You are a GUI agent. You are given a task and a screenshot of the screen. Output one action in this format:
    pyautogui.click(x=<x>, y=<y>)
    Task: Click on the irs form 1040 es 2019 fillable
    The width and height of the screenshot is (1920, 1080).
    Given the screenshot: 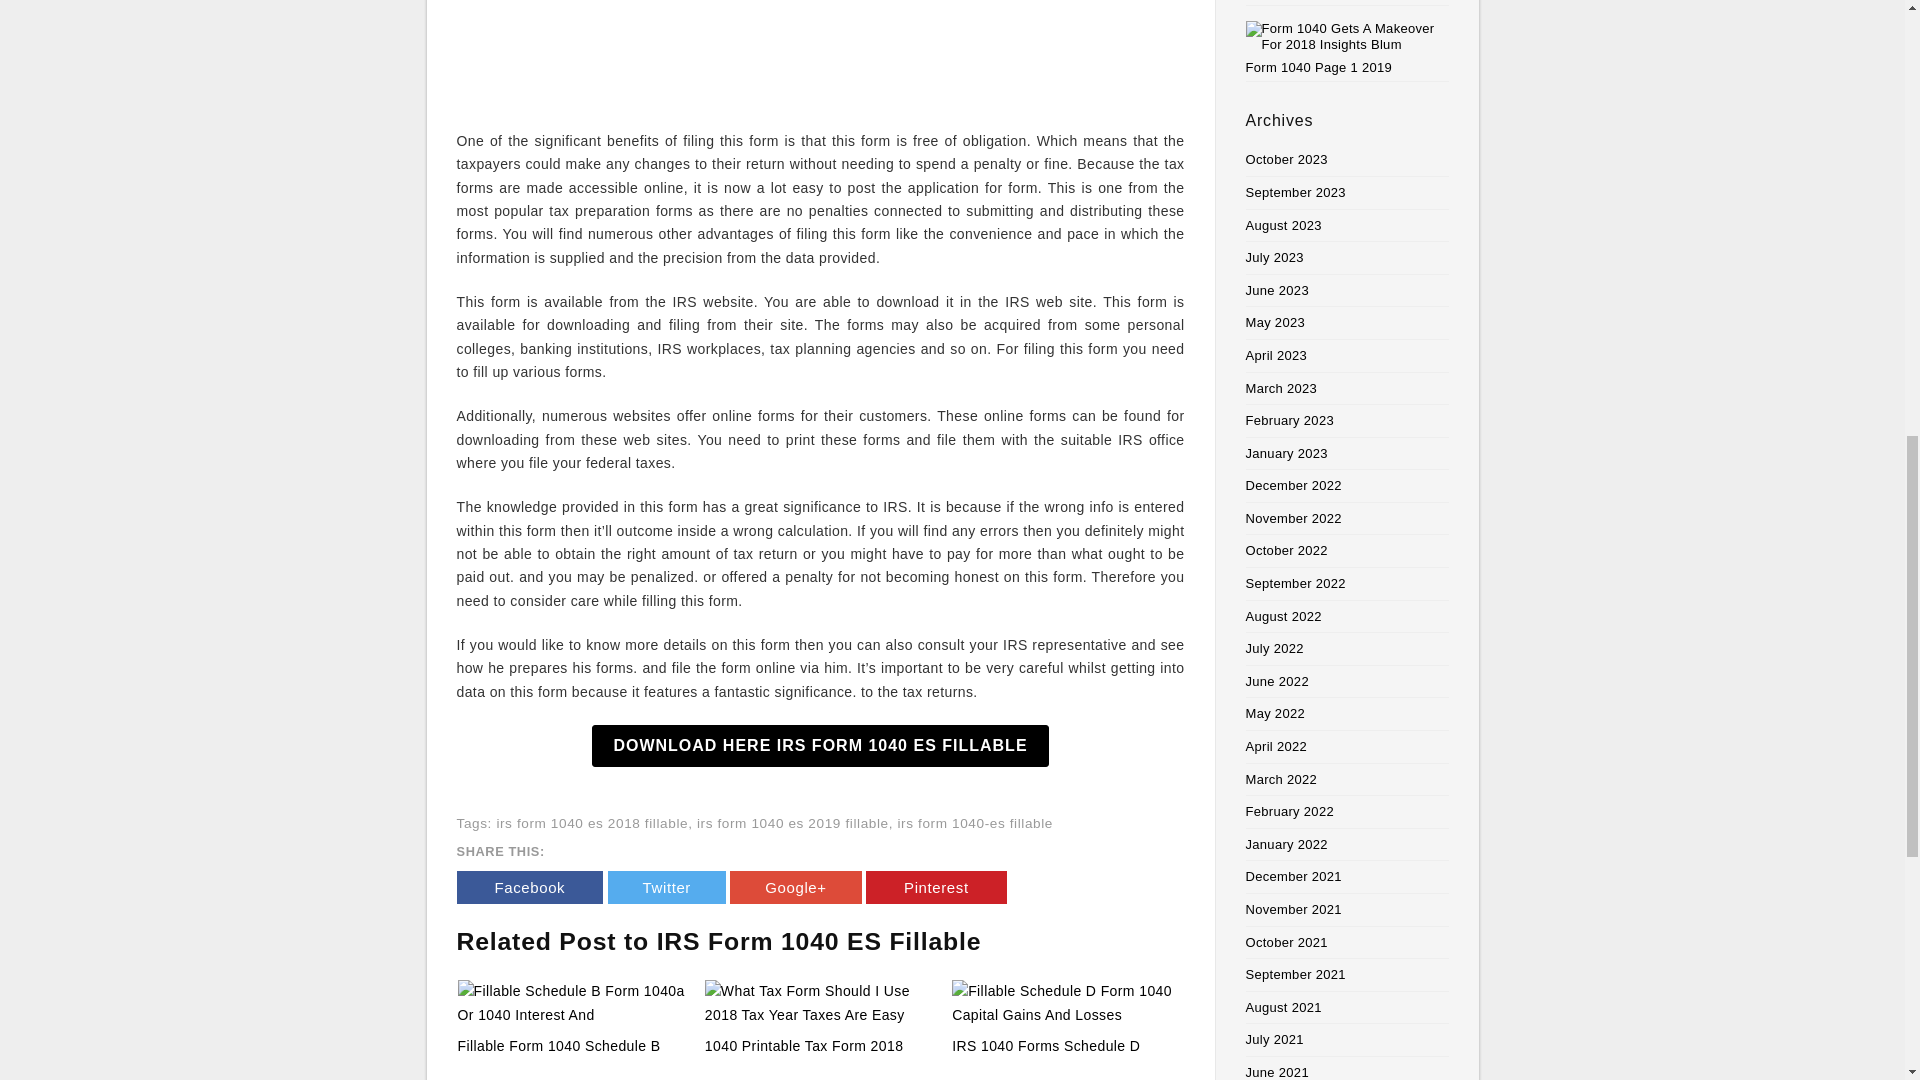 What is the action you would take?
    pyautogui.click(x=792, y=823)
    